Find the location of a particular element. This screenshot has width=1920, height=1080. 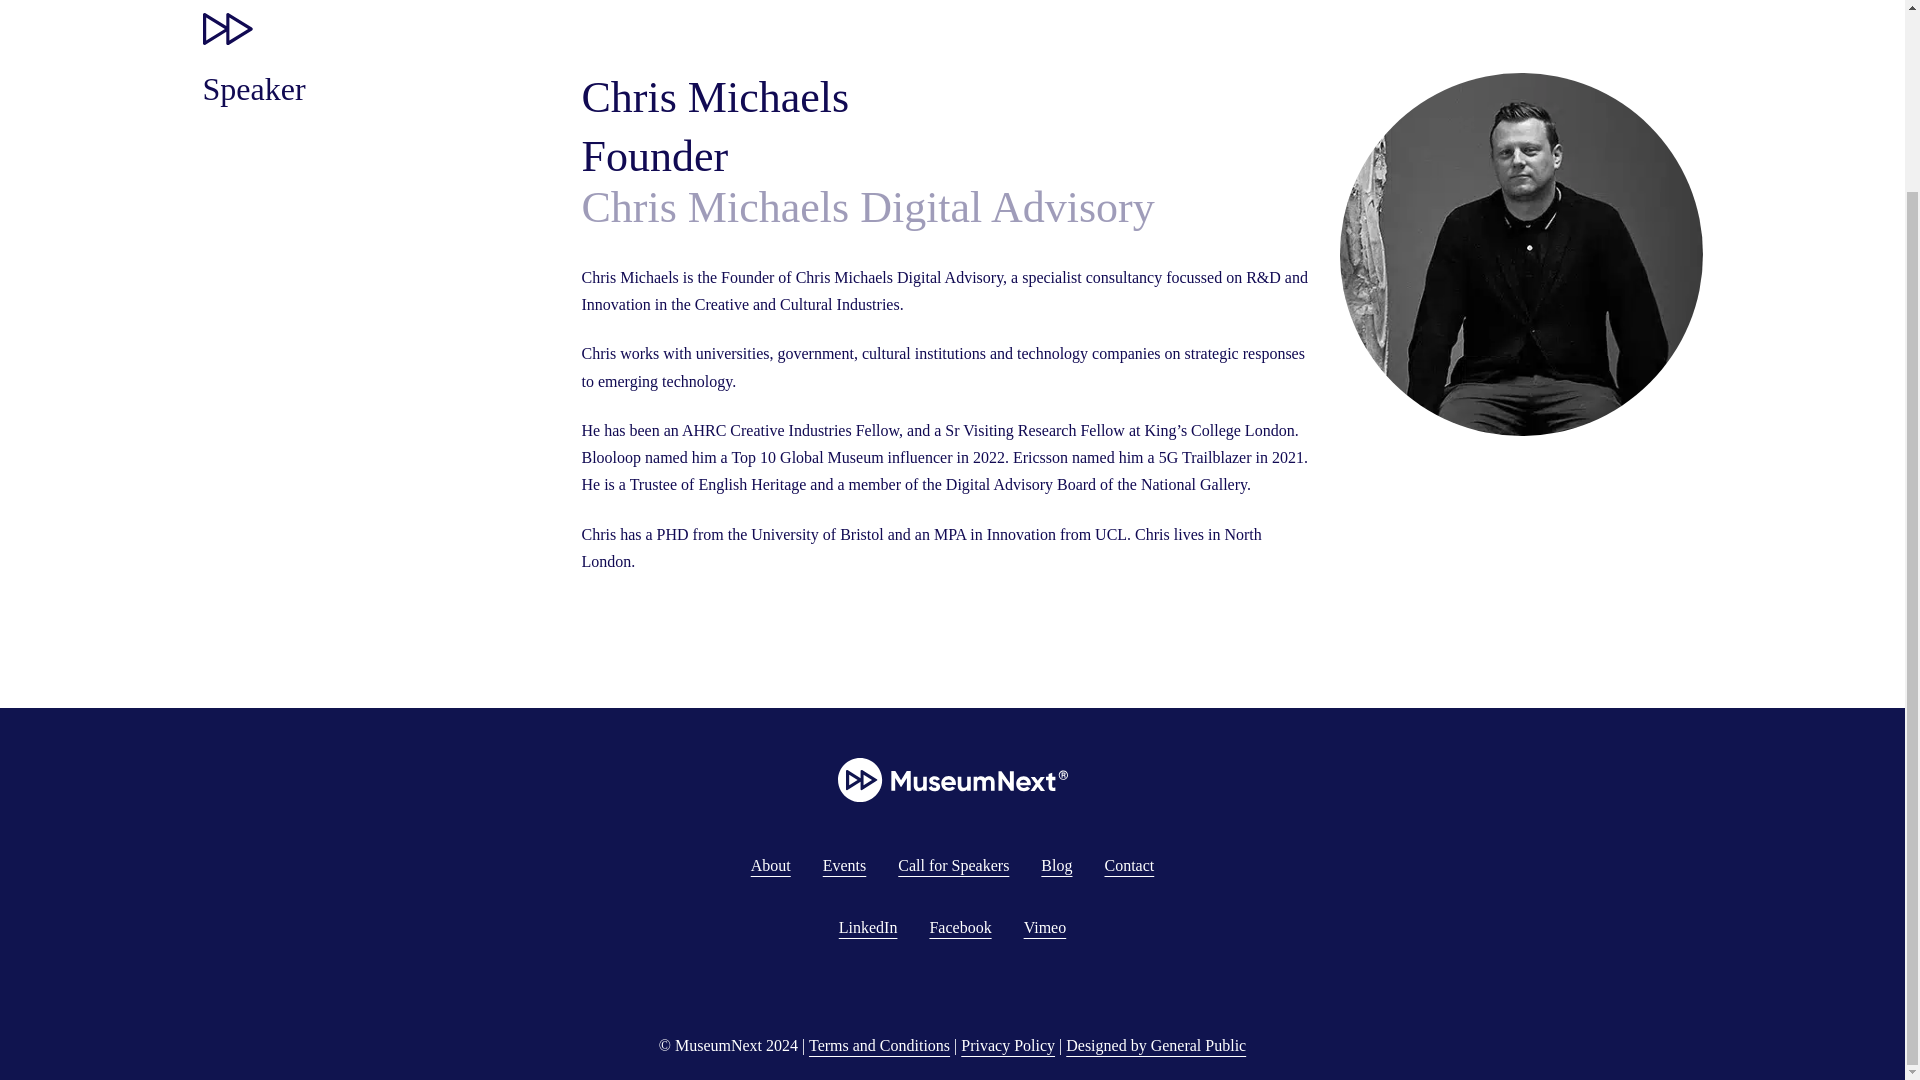

Vimeo is located at coordinates (1045, 928).